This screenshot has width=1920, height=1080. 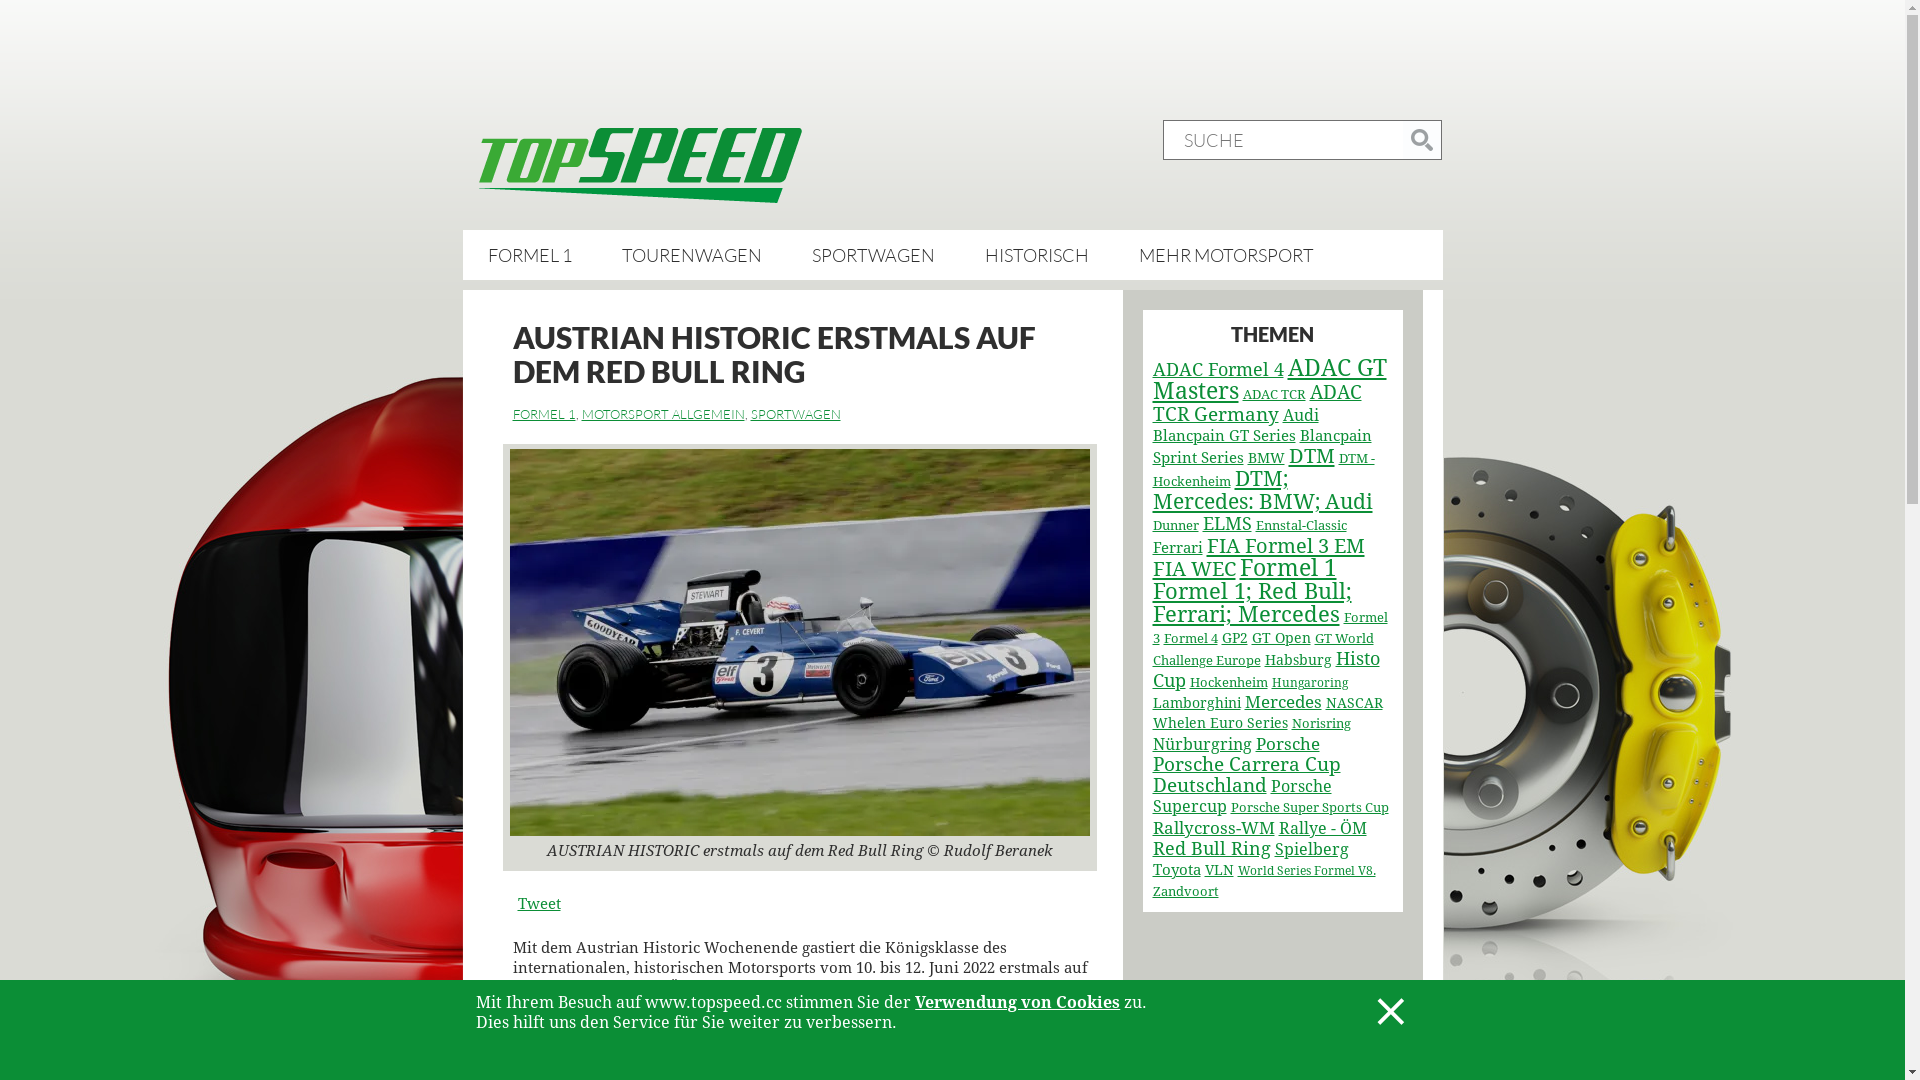 What do you see at coordinates (664, 414) in the screenshot?
I see `MOTORSPORT ALLGEMEIN` at bounding box center [664, 414].